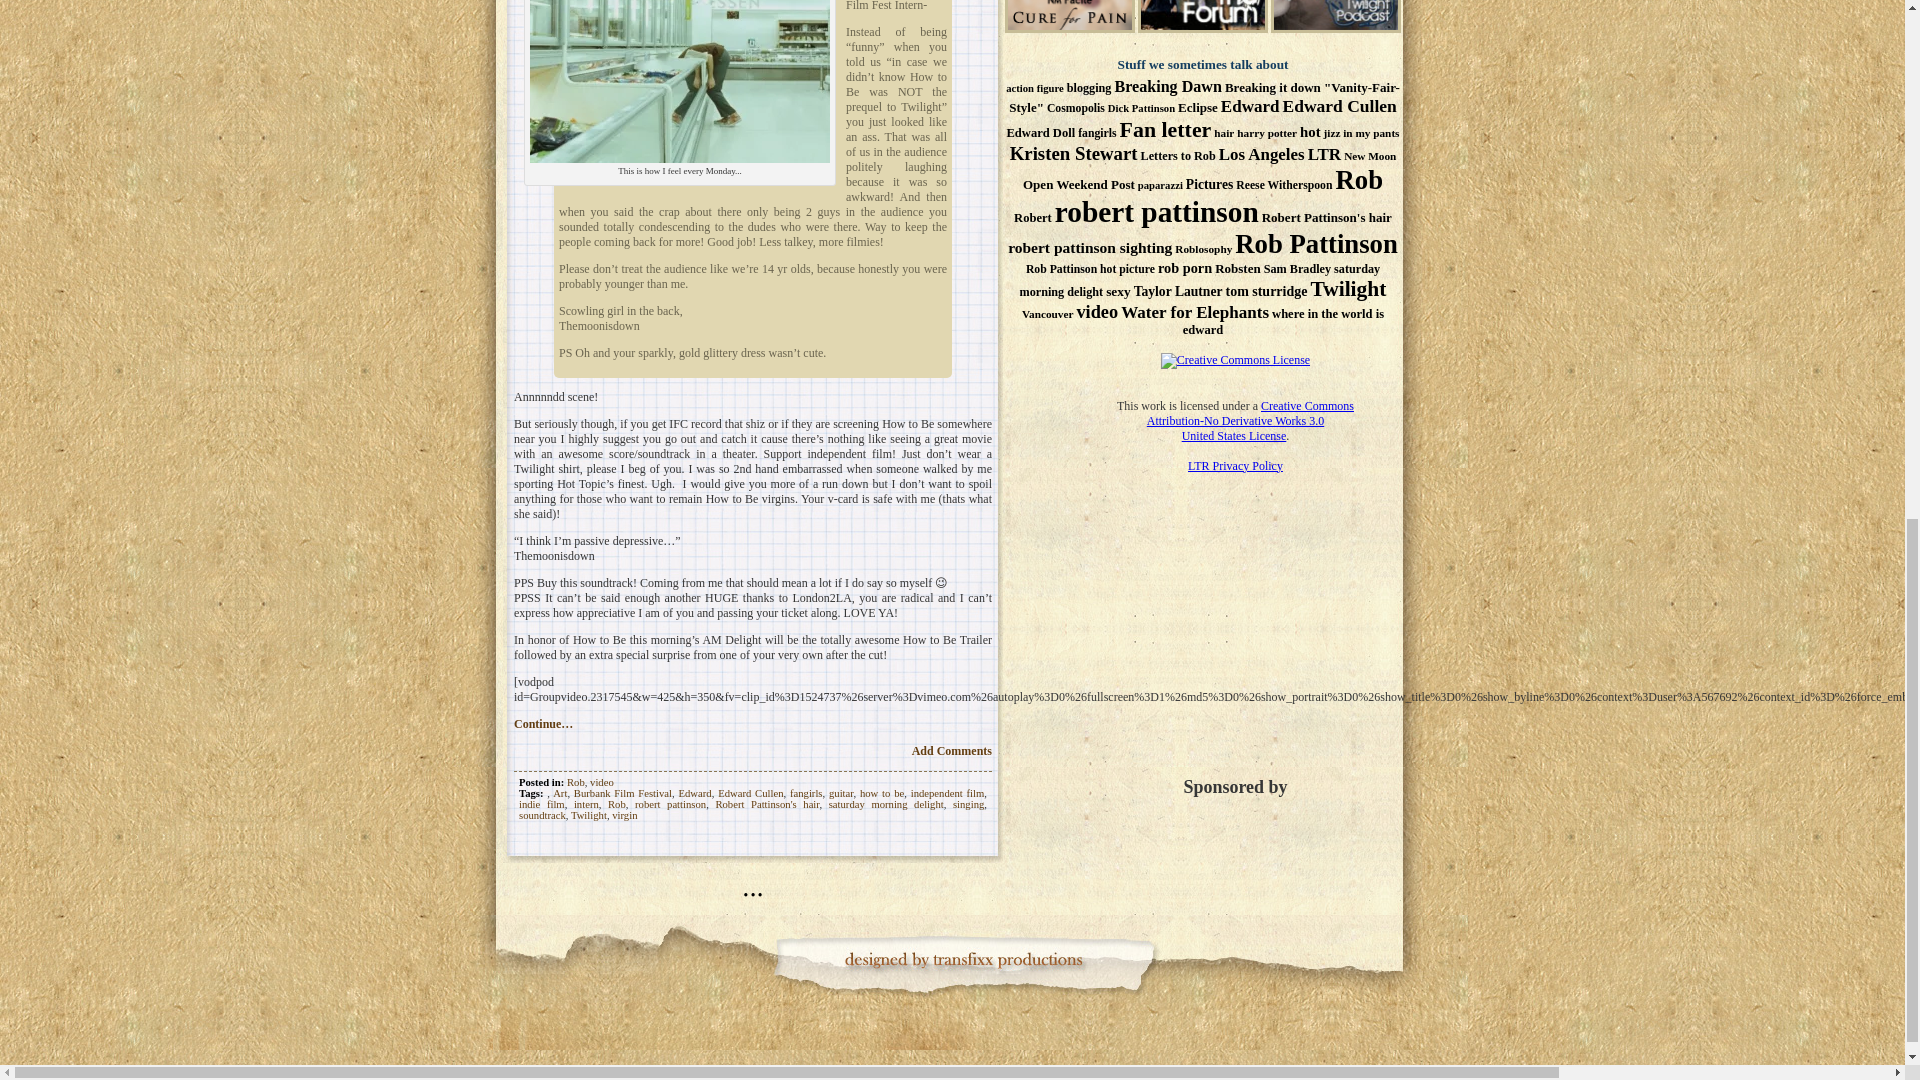 This screenshot has height=1080, width=1920. Describe the element at coordinates (1202, 28) in the screenshot. I see `LTT Forum` at that location.